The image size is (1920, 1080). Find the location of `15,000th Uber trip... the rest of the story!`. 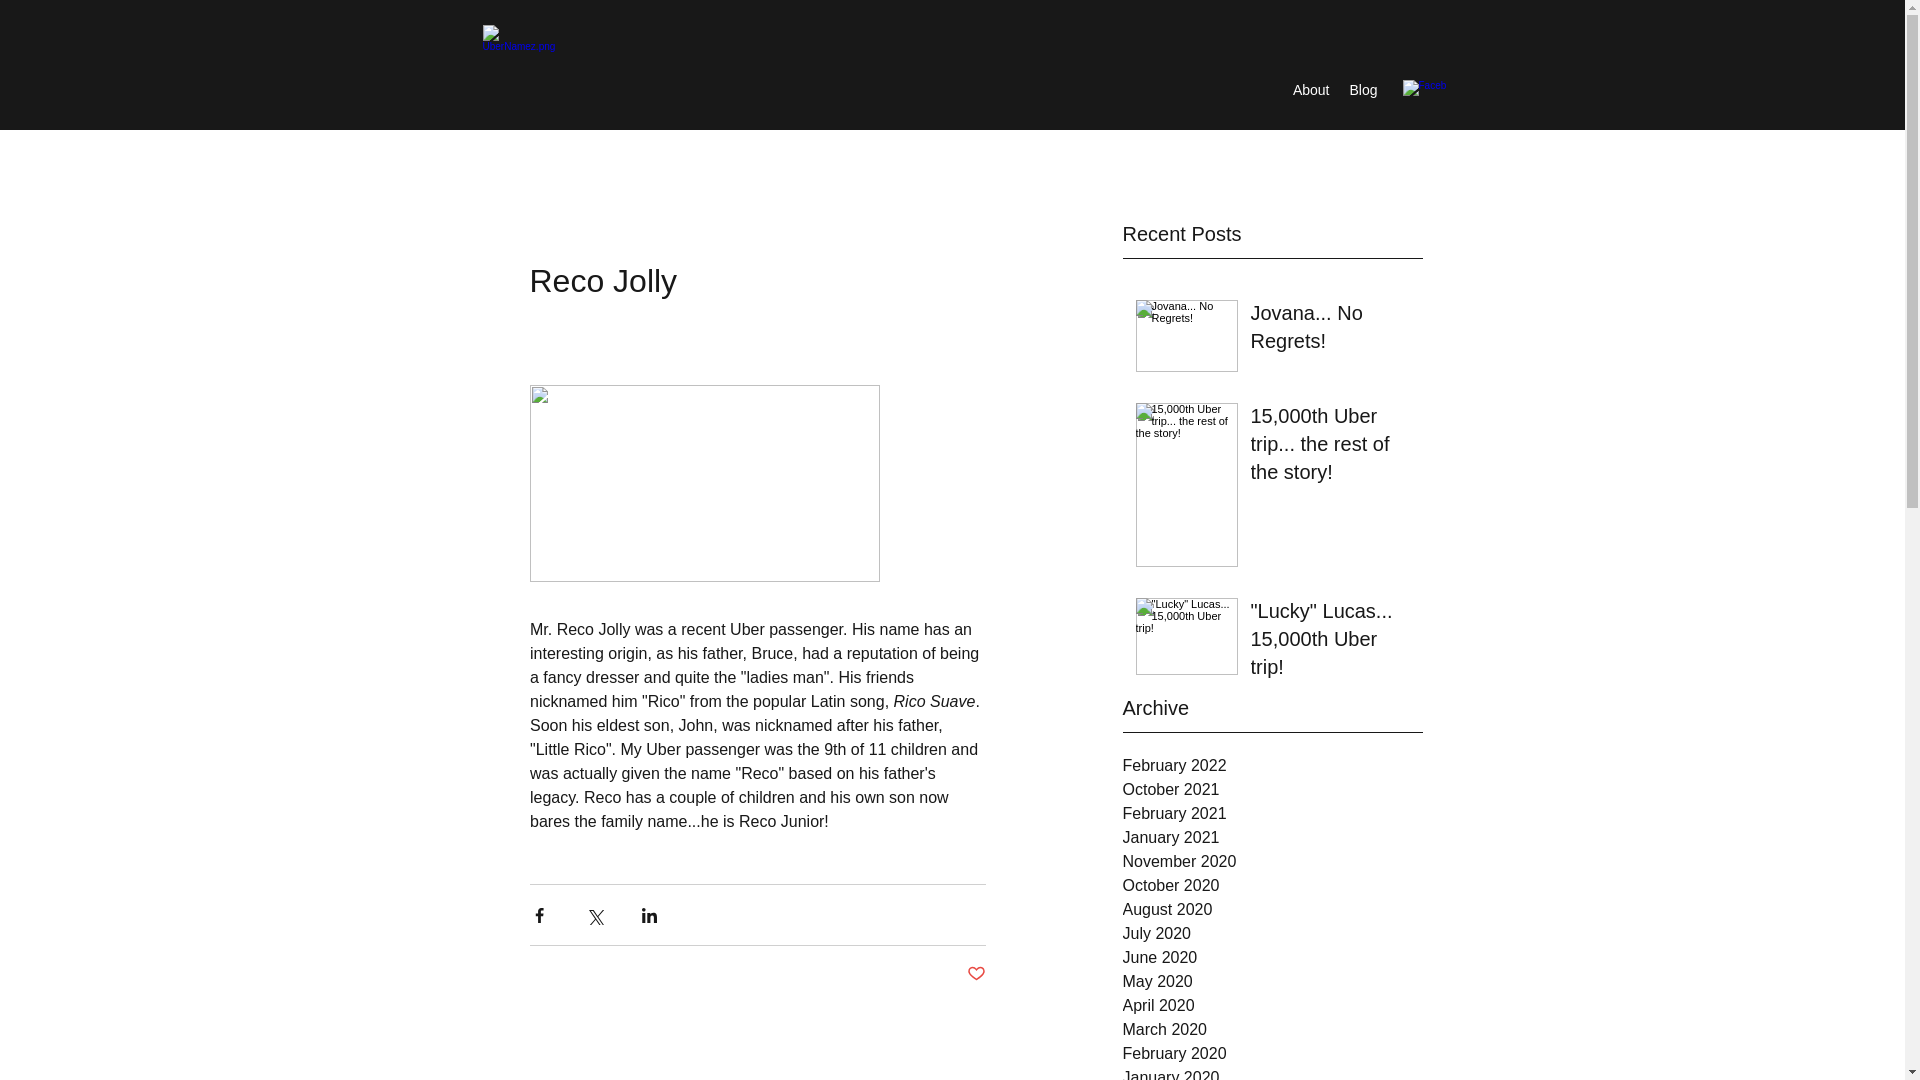

15,000th Uber trip... the rest of the story! is located at coordinates (1329, 447).